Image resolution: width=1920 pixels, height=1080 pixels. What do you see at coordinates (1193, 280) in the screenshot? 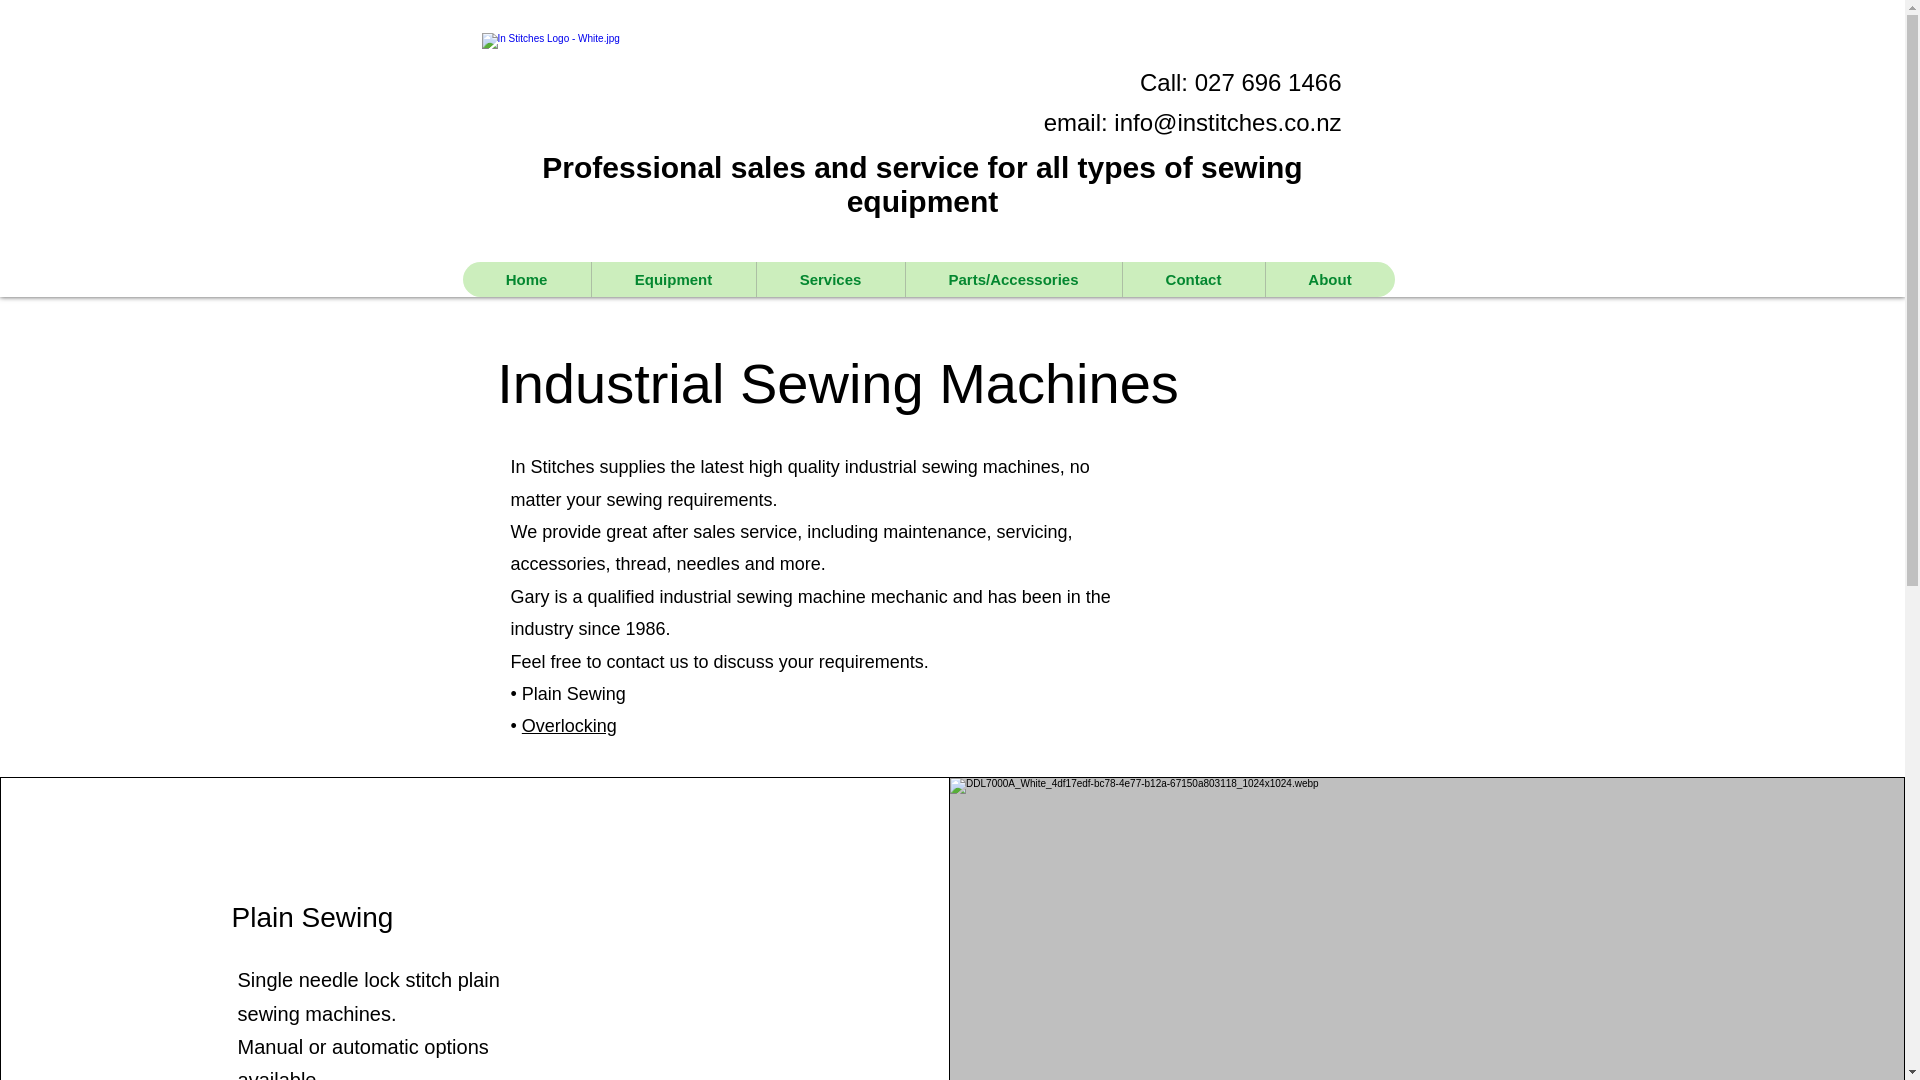
I see `Contact` at bounding box center [1193, 280].